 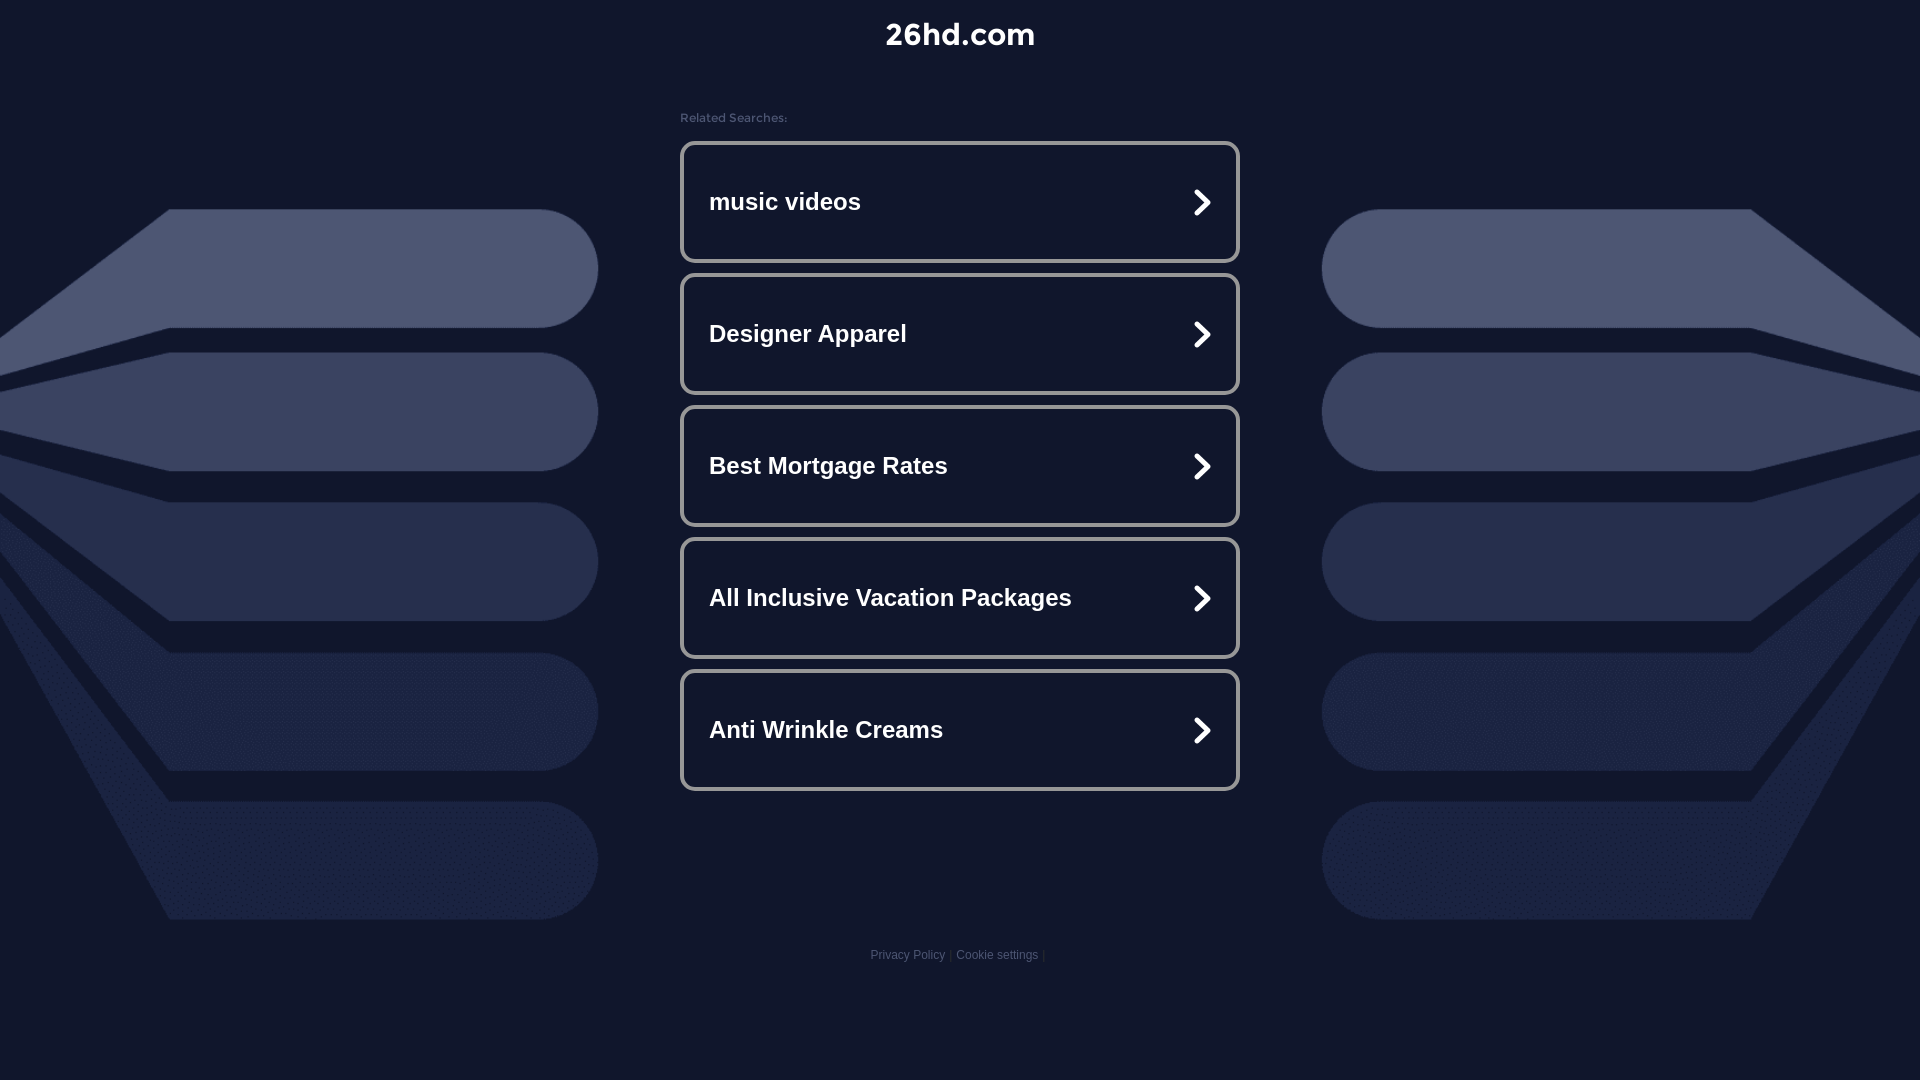 I want to click on All Inclusive Vacation Packages, so click(x=960, y=598).